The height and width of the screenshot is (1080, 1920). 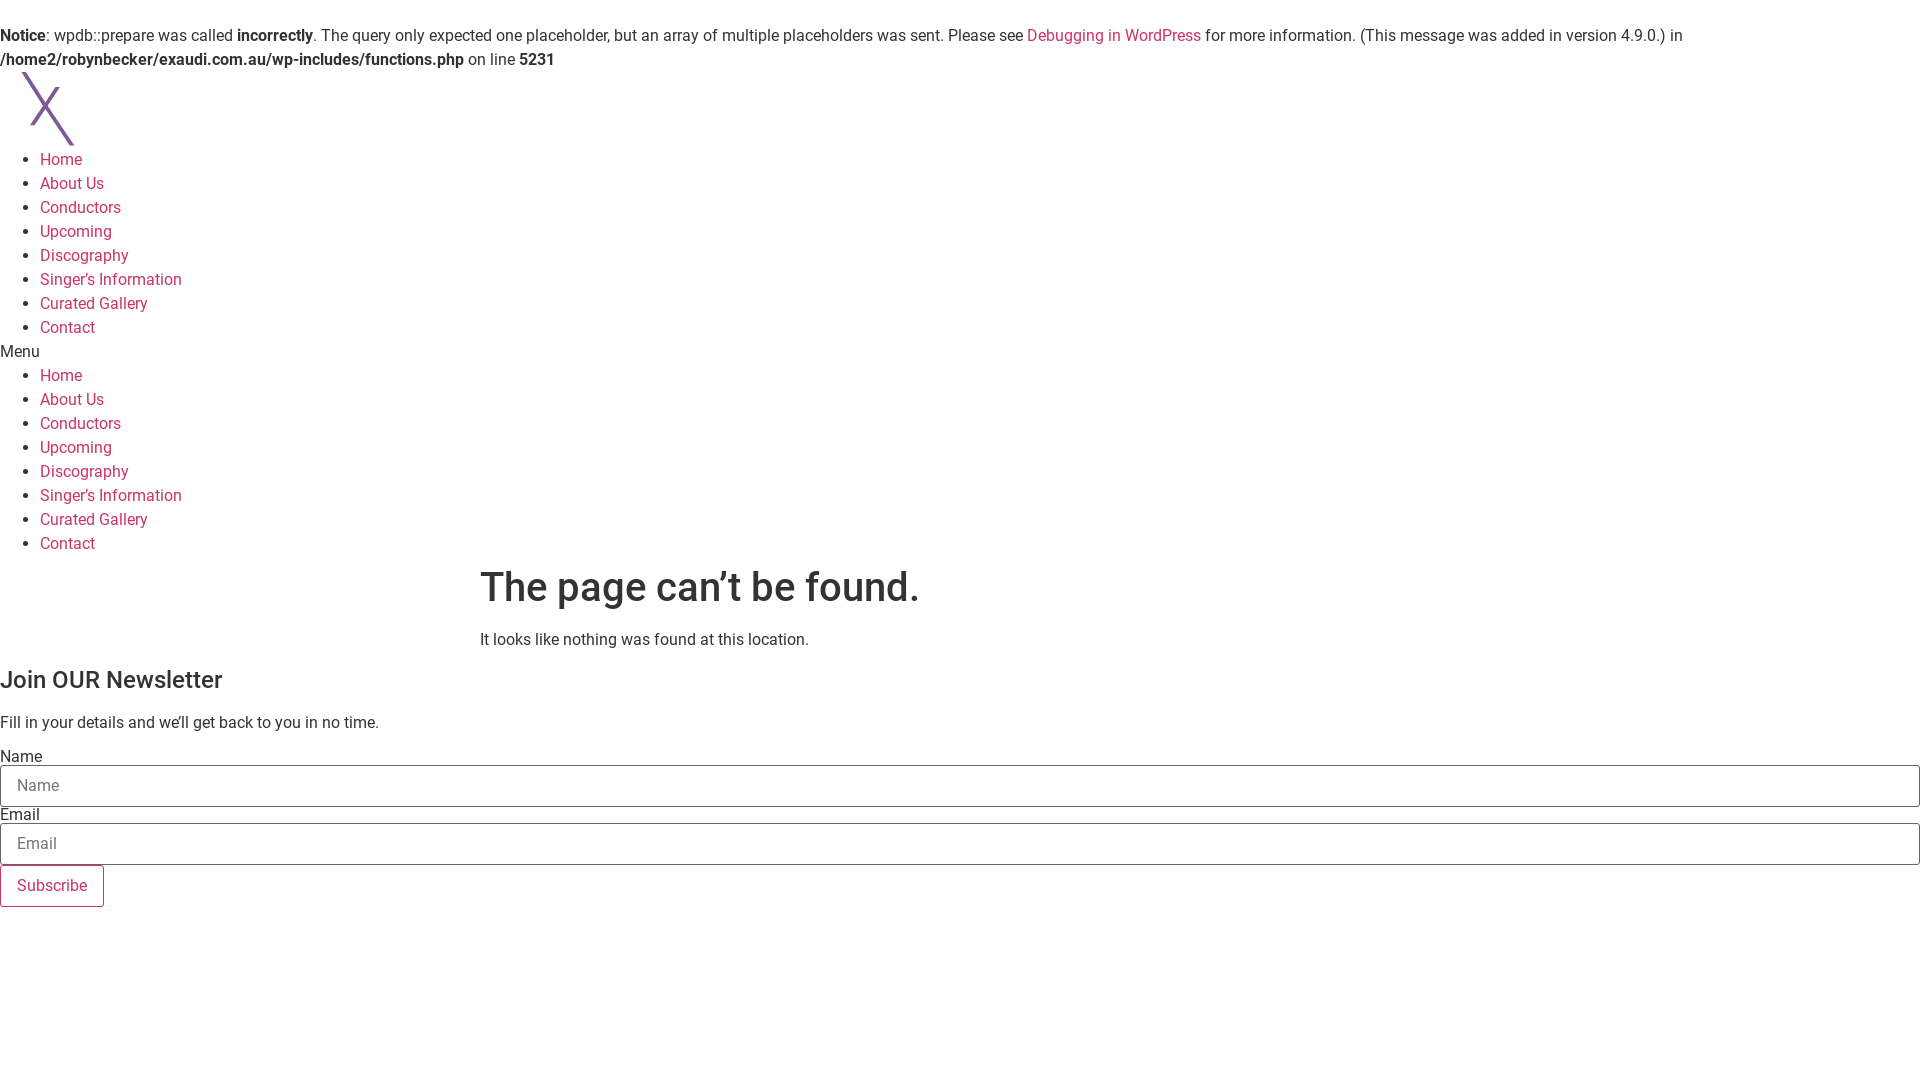 I want to click on Upcoming, so click(x=76, y=448).